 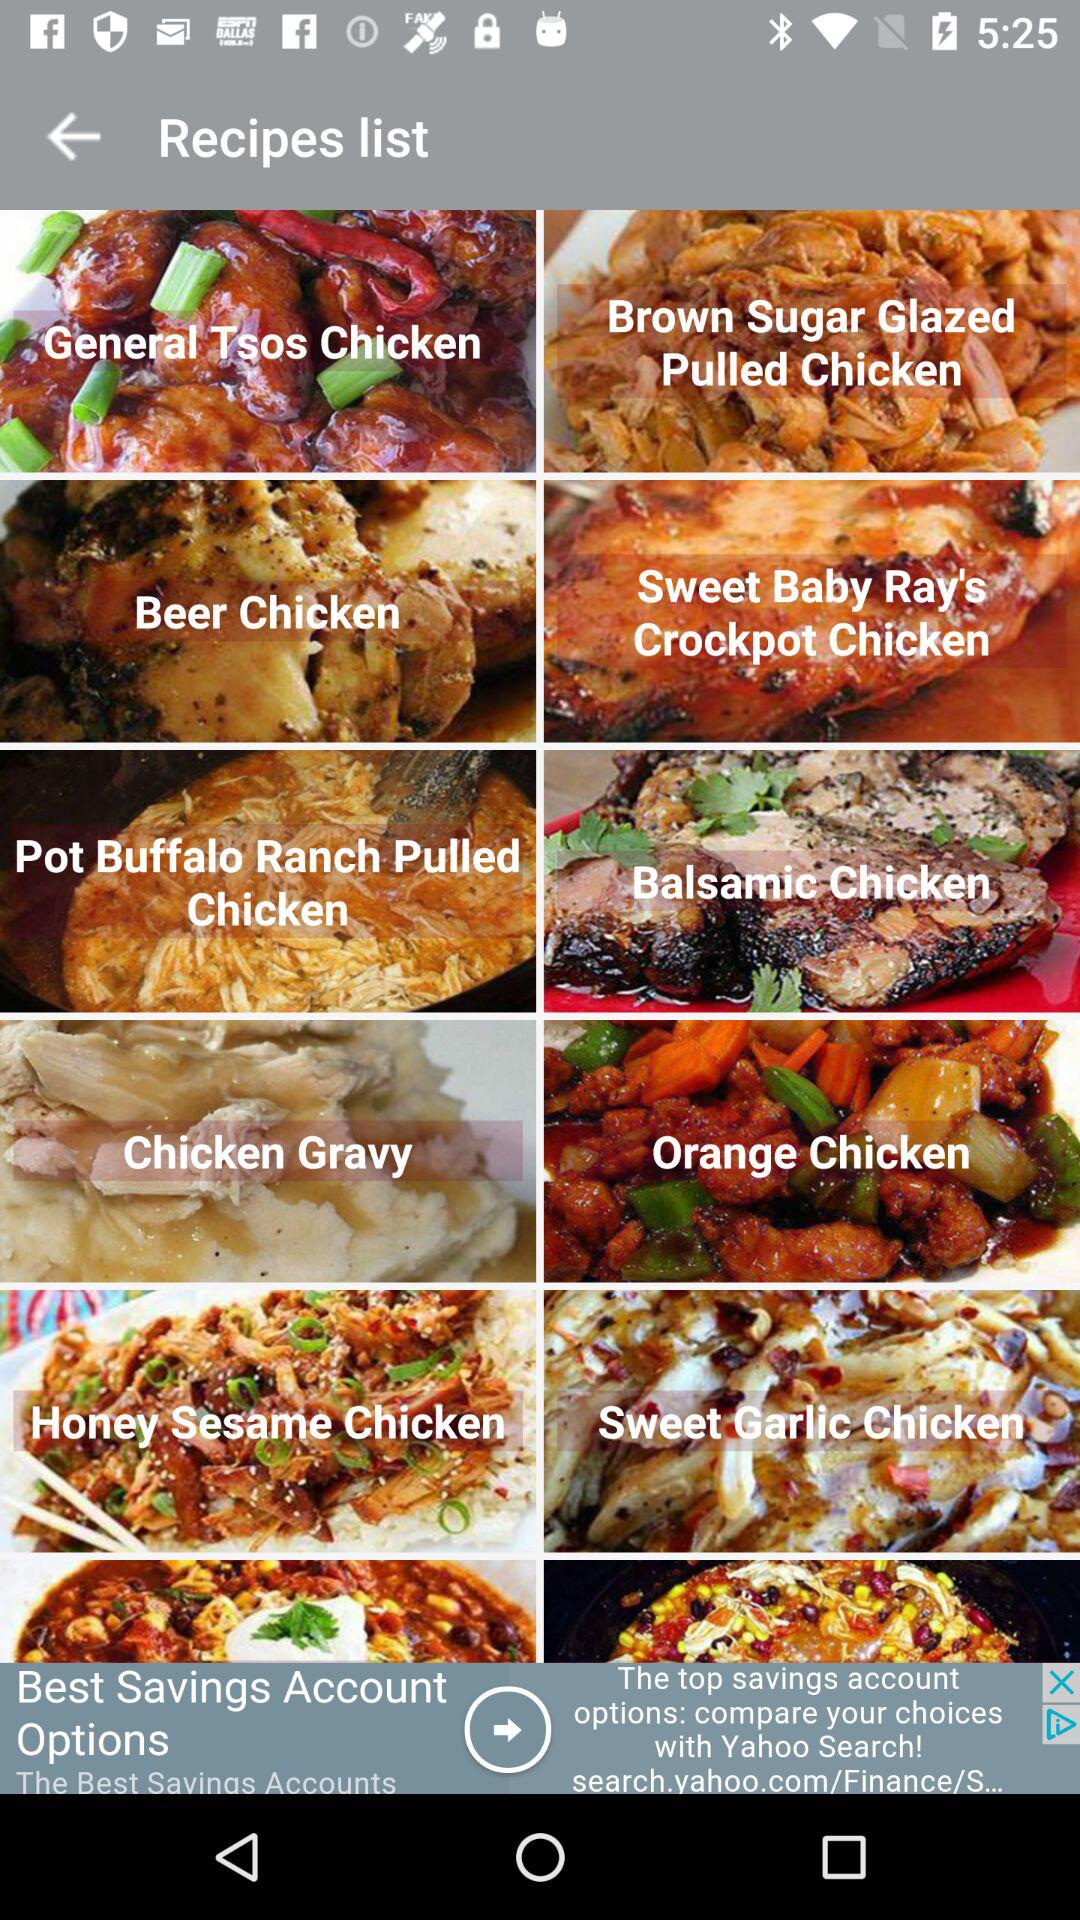 What do you see at coordinates (812, 1422) in the screenshot?
I see `click on the second image in fifth row` at bounding box center [812, 1422].